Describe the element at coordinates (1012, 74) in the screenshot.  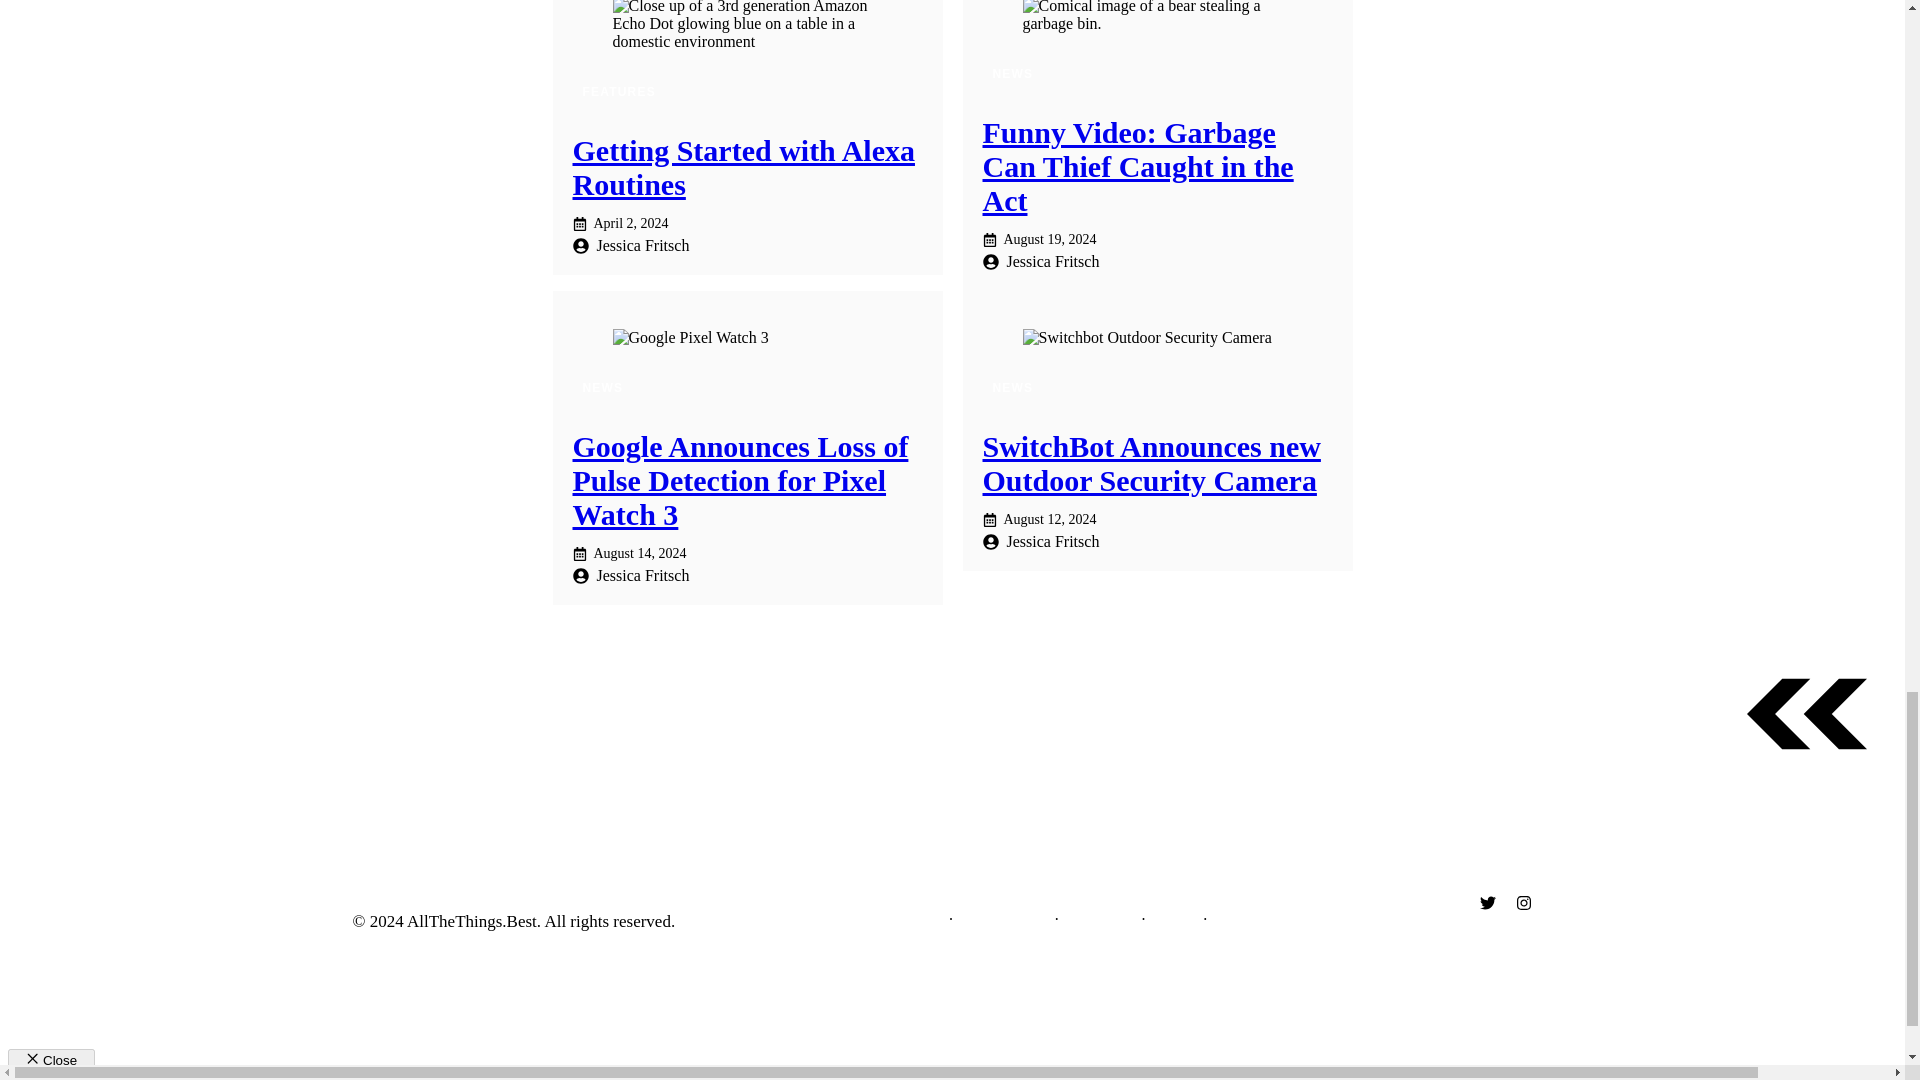
I see `NEWS` at that location.